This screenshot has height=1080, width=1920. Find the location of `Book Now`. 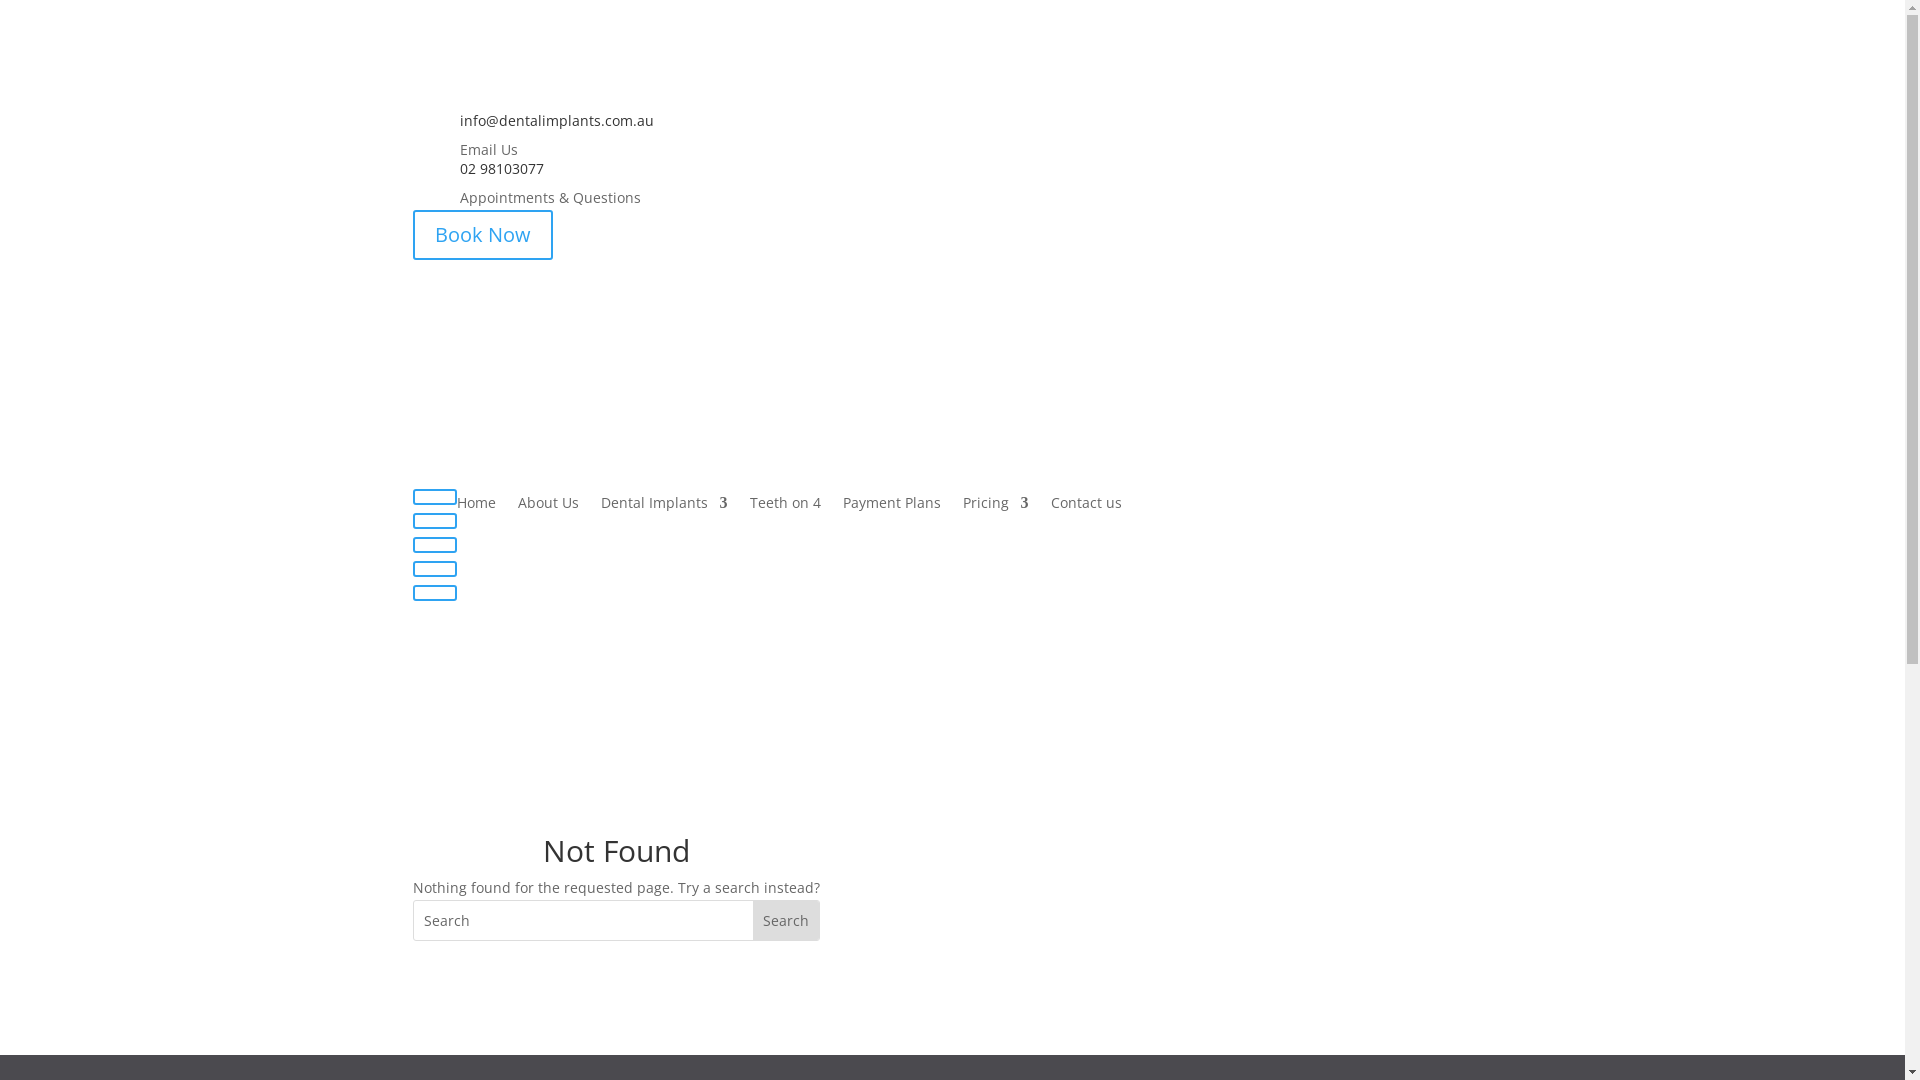

Book Now is located at coordinates (482, 235).